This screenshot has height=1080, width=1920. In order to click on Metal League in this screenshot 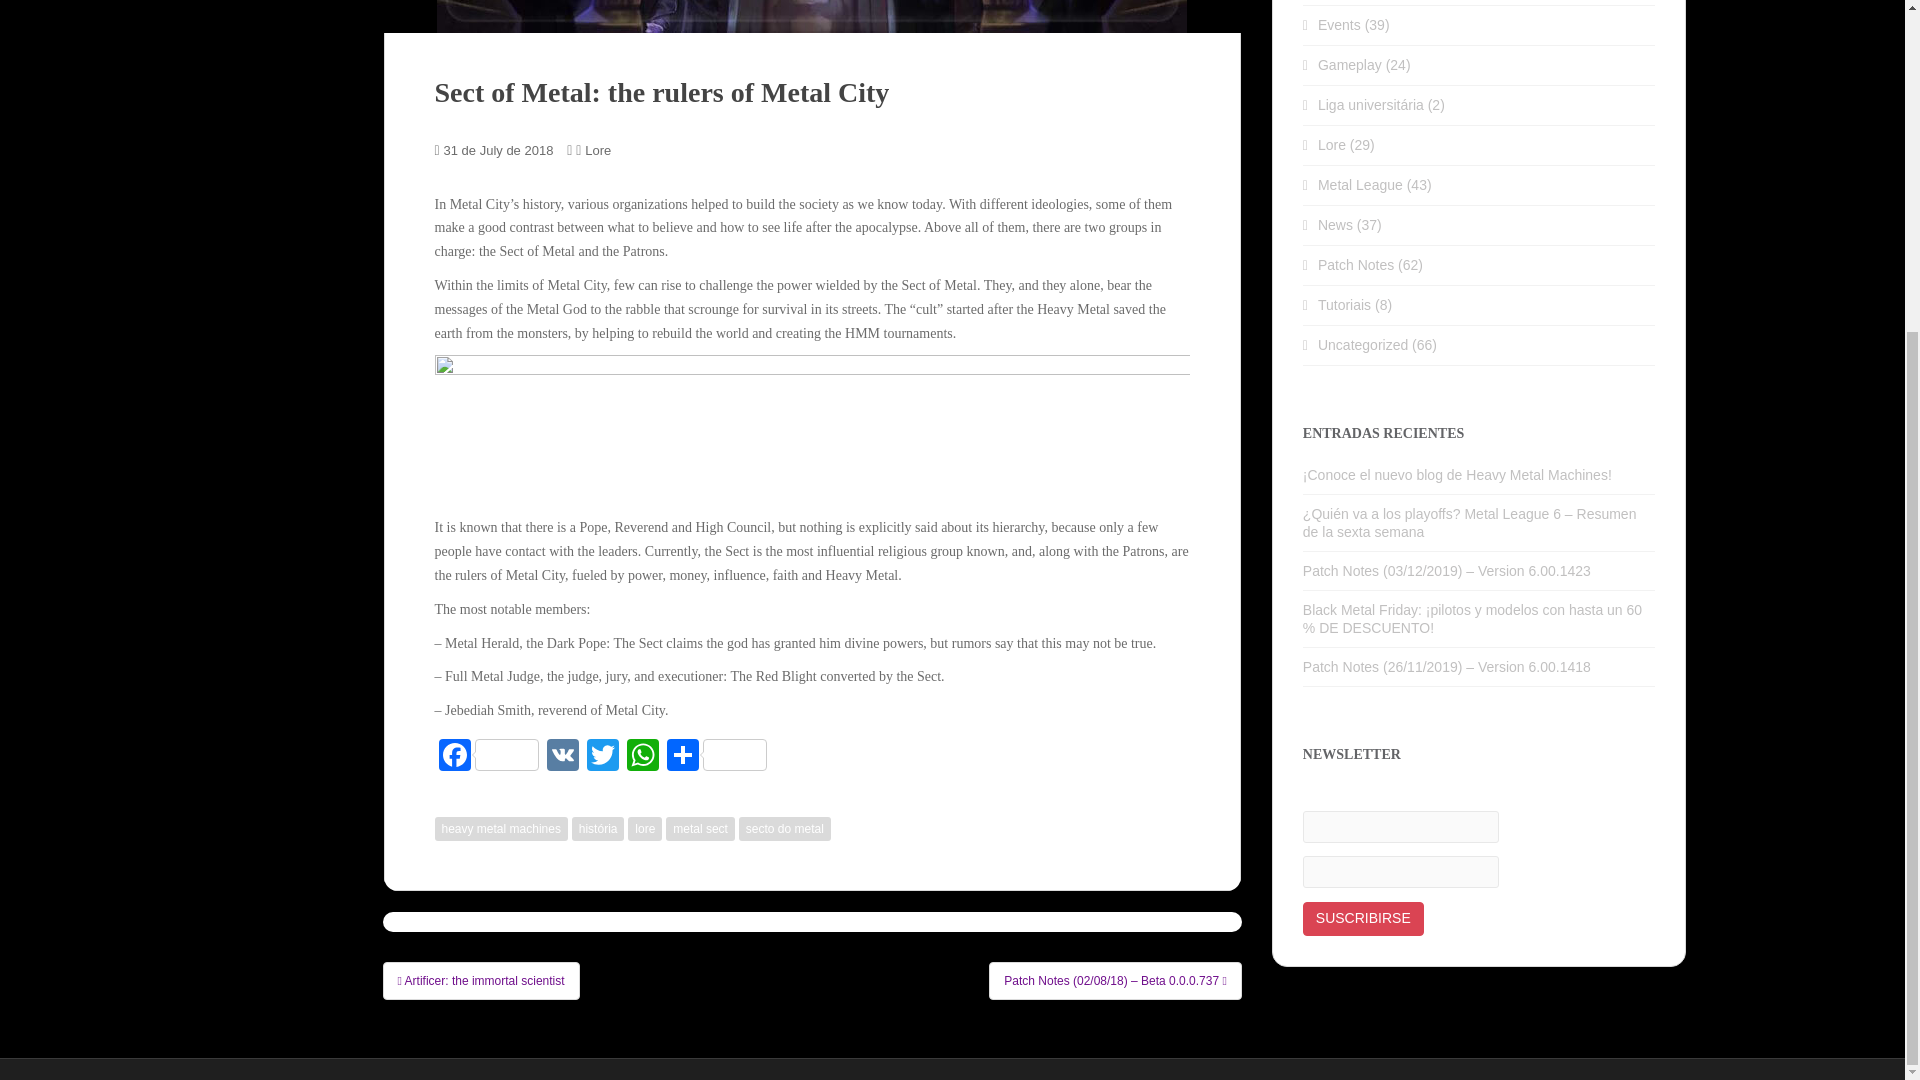, I will do `click(1360, 185)`.